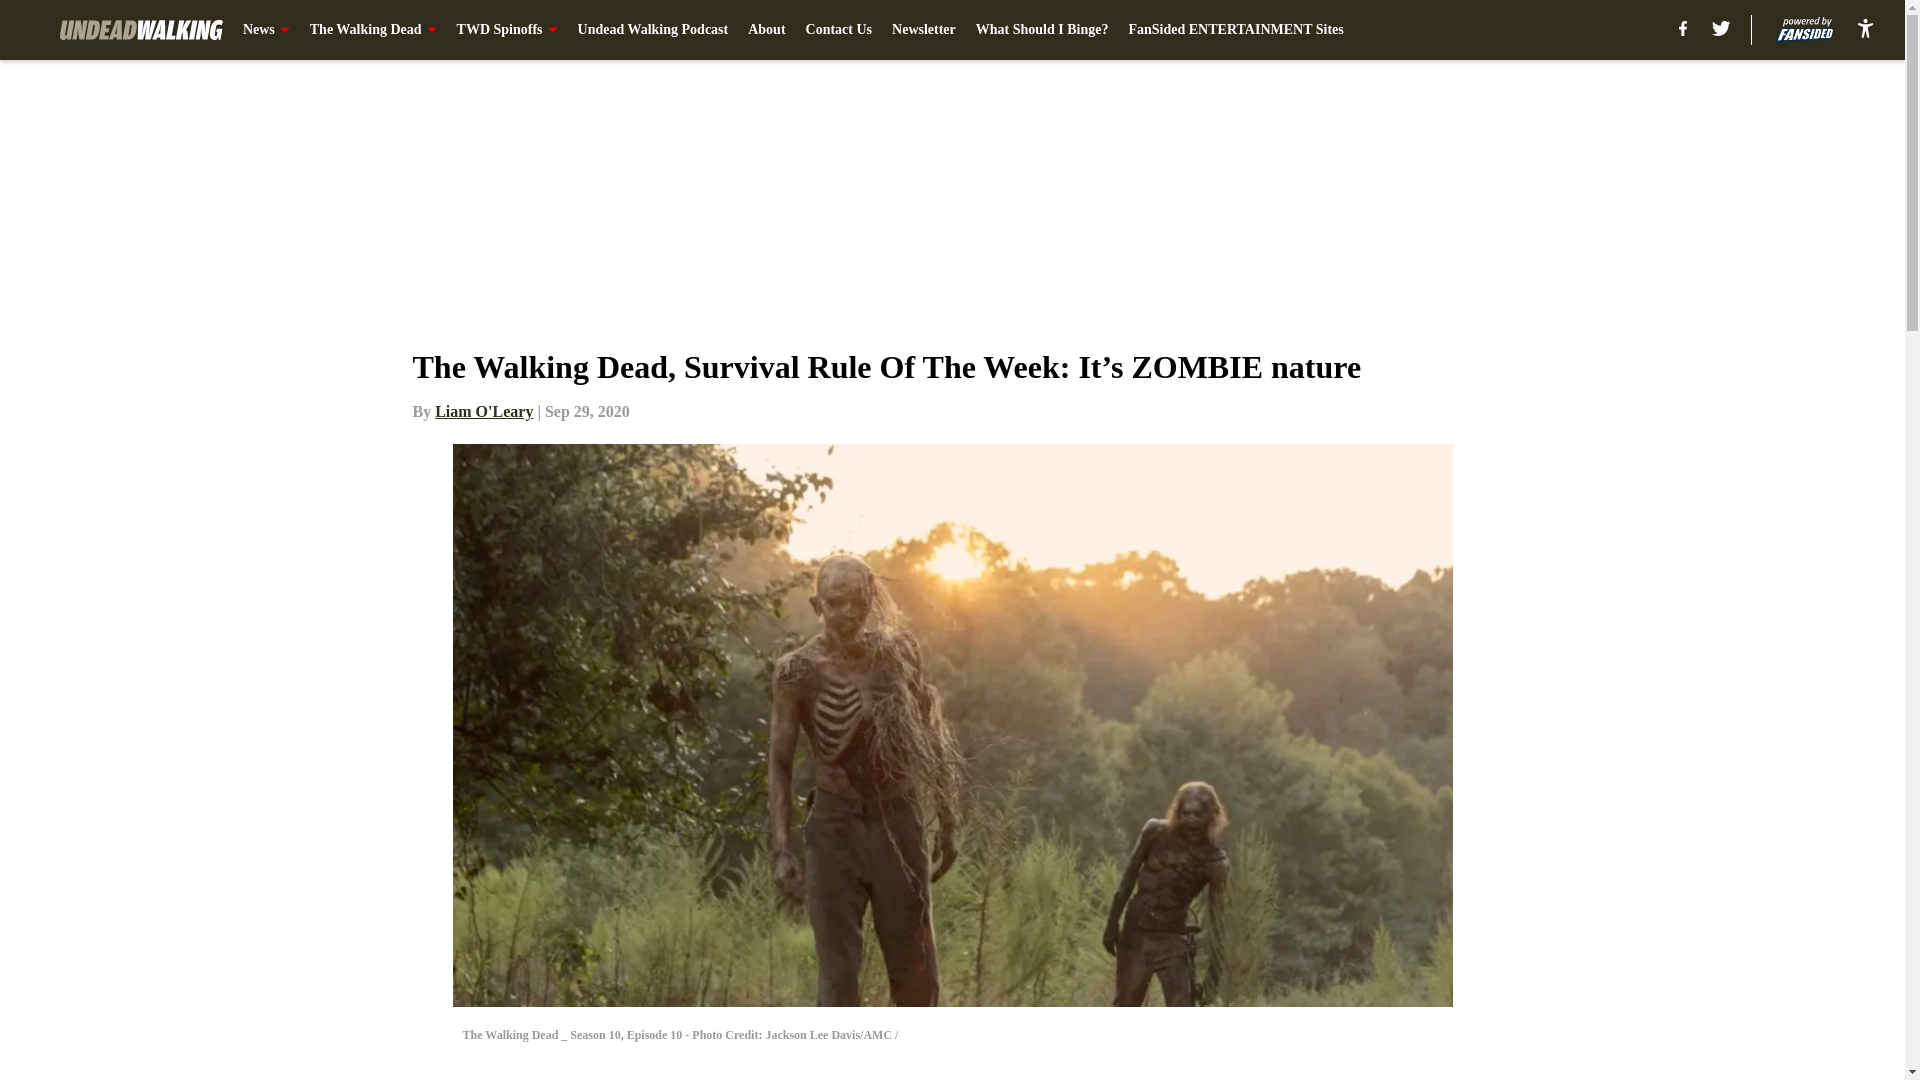 The width and height of the screenshot is (1920, 1080). What do you see at coordinates (840, 30) in the screenshot?
I see `Contact Us` at bounding box center [840, 30].